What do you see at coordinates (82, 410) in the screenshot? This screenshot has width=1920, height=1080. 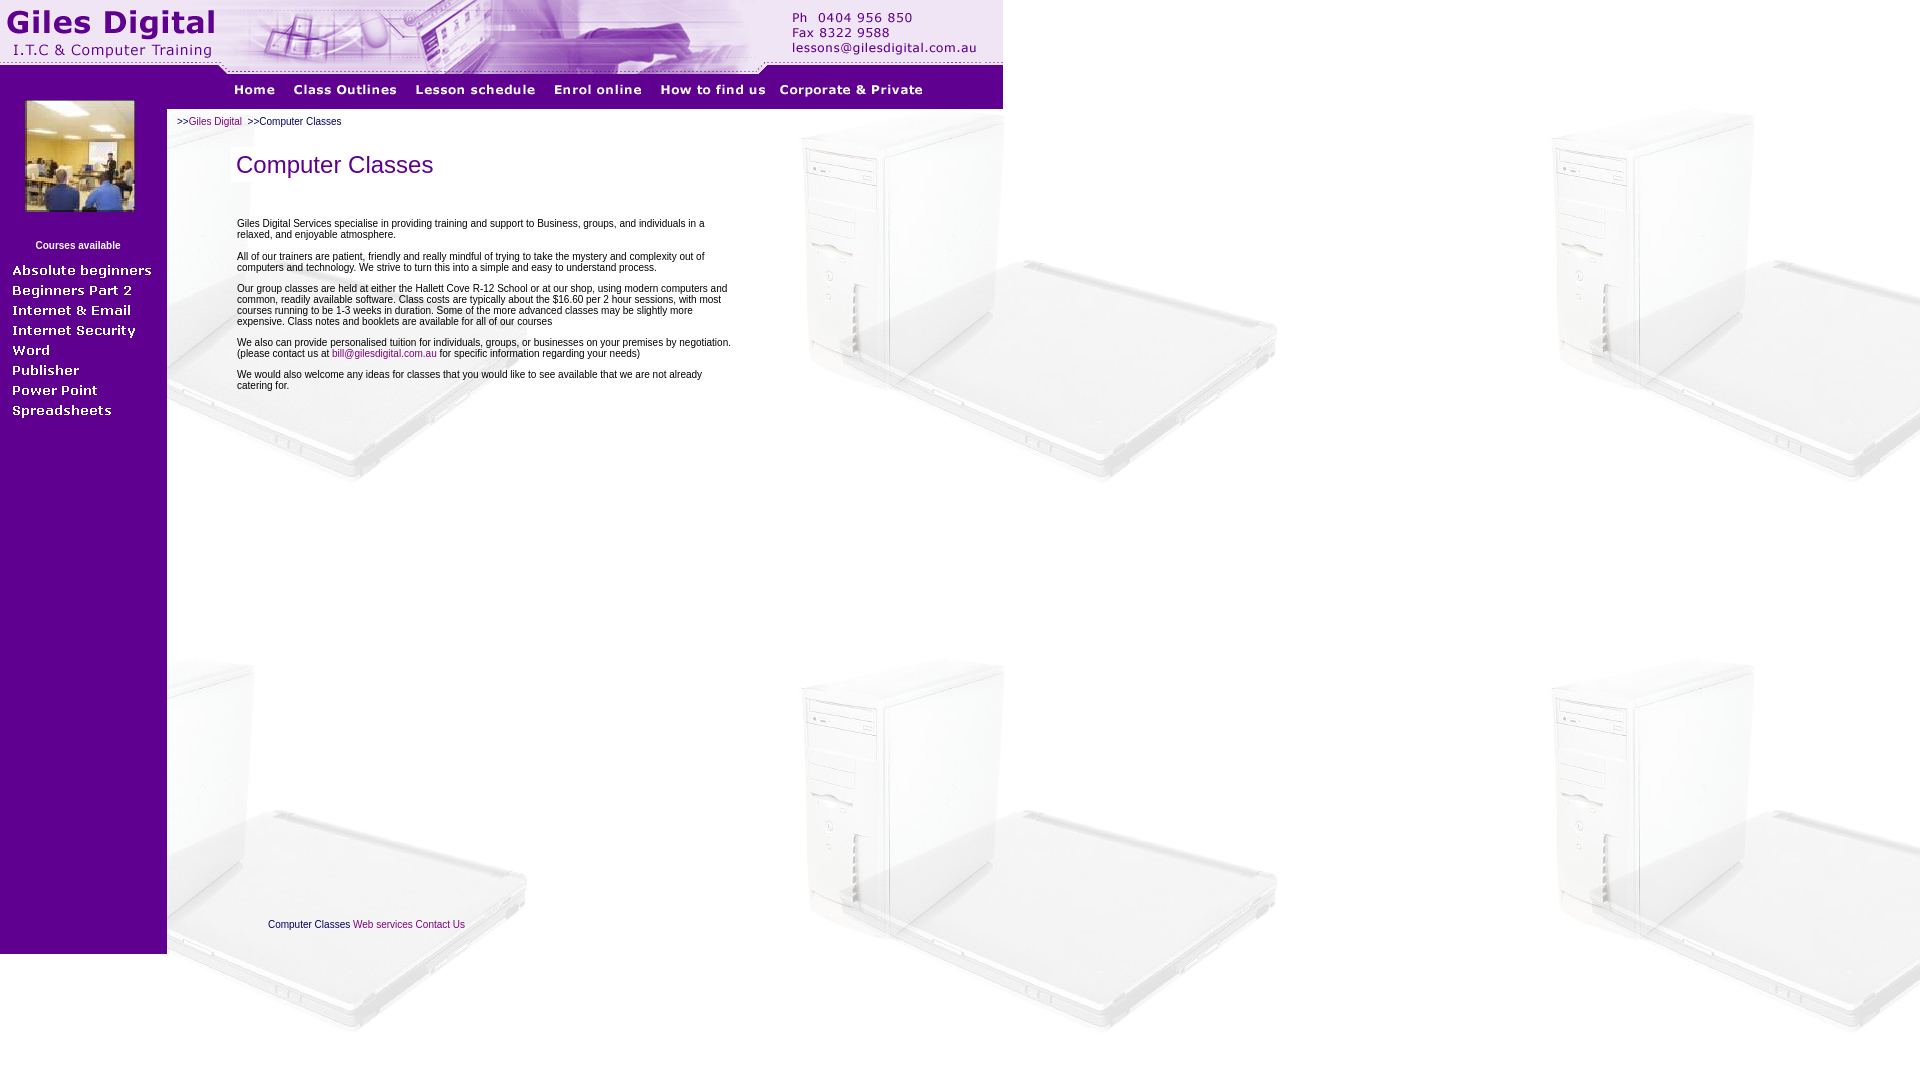 I see `Spreadsheets` at bounding box center [82, 410].